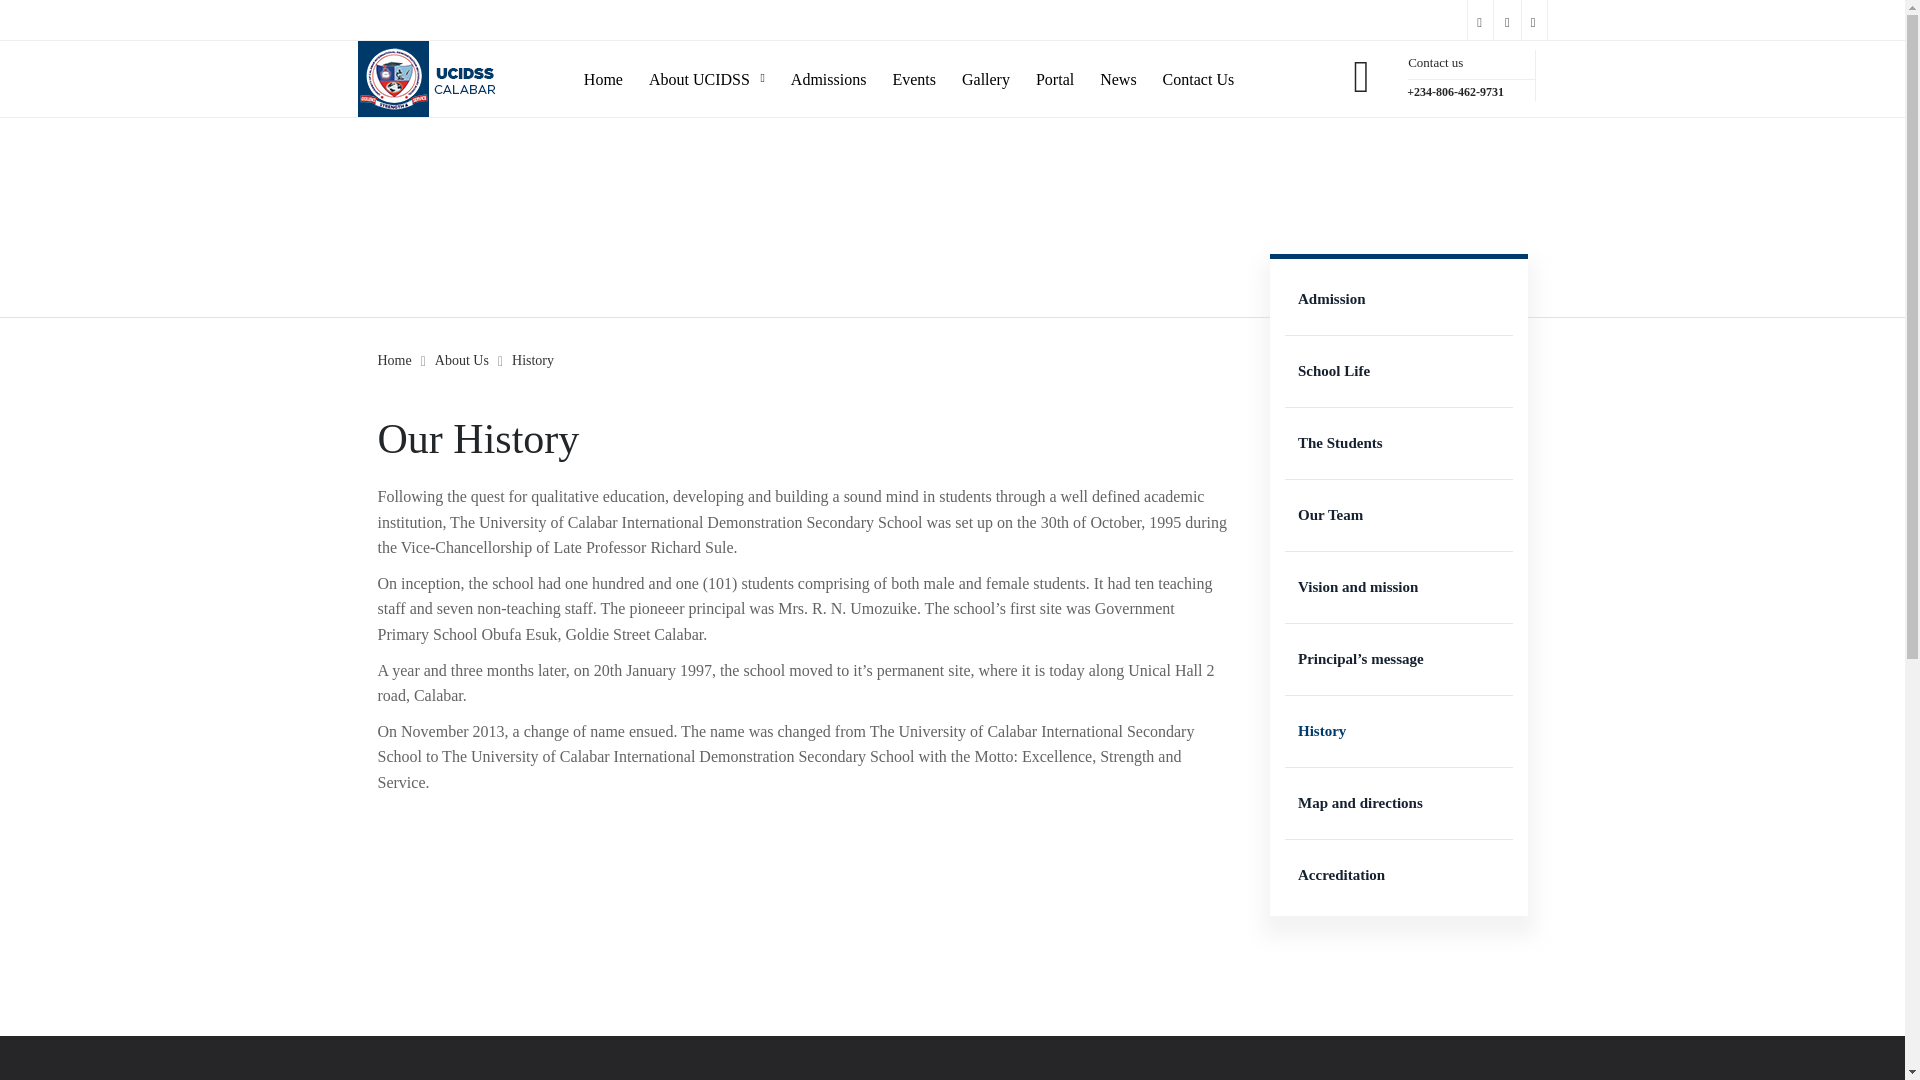 The image size is (1920, 1080). What do you see at coordinates (602, 66) in the screenshot?
I see `Home` at bounding box center [602, 66].